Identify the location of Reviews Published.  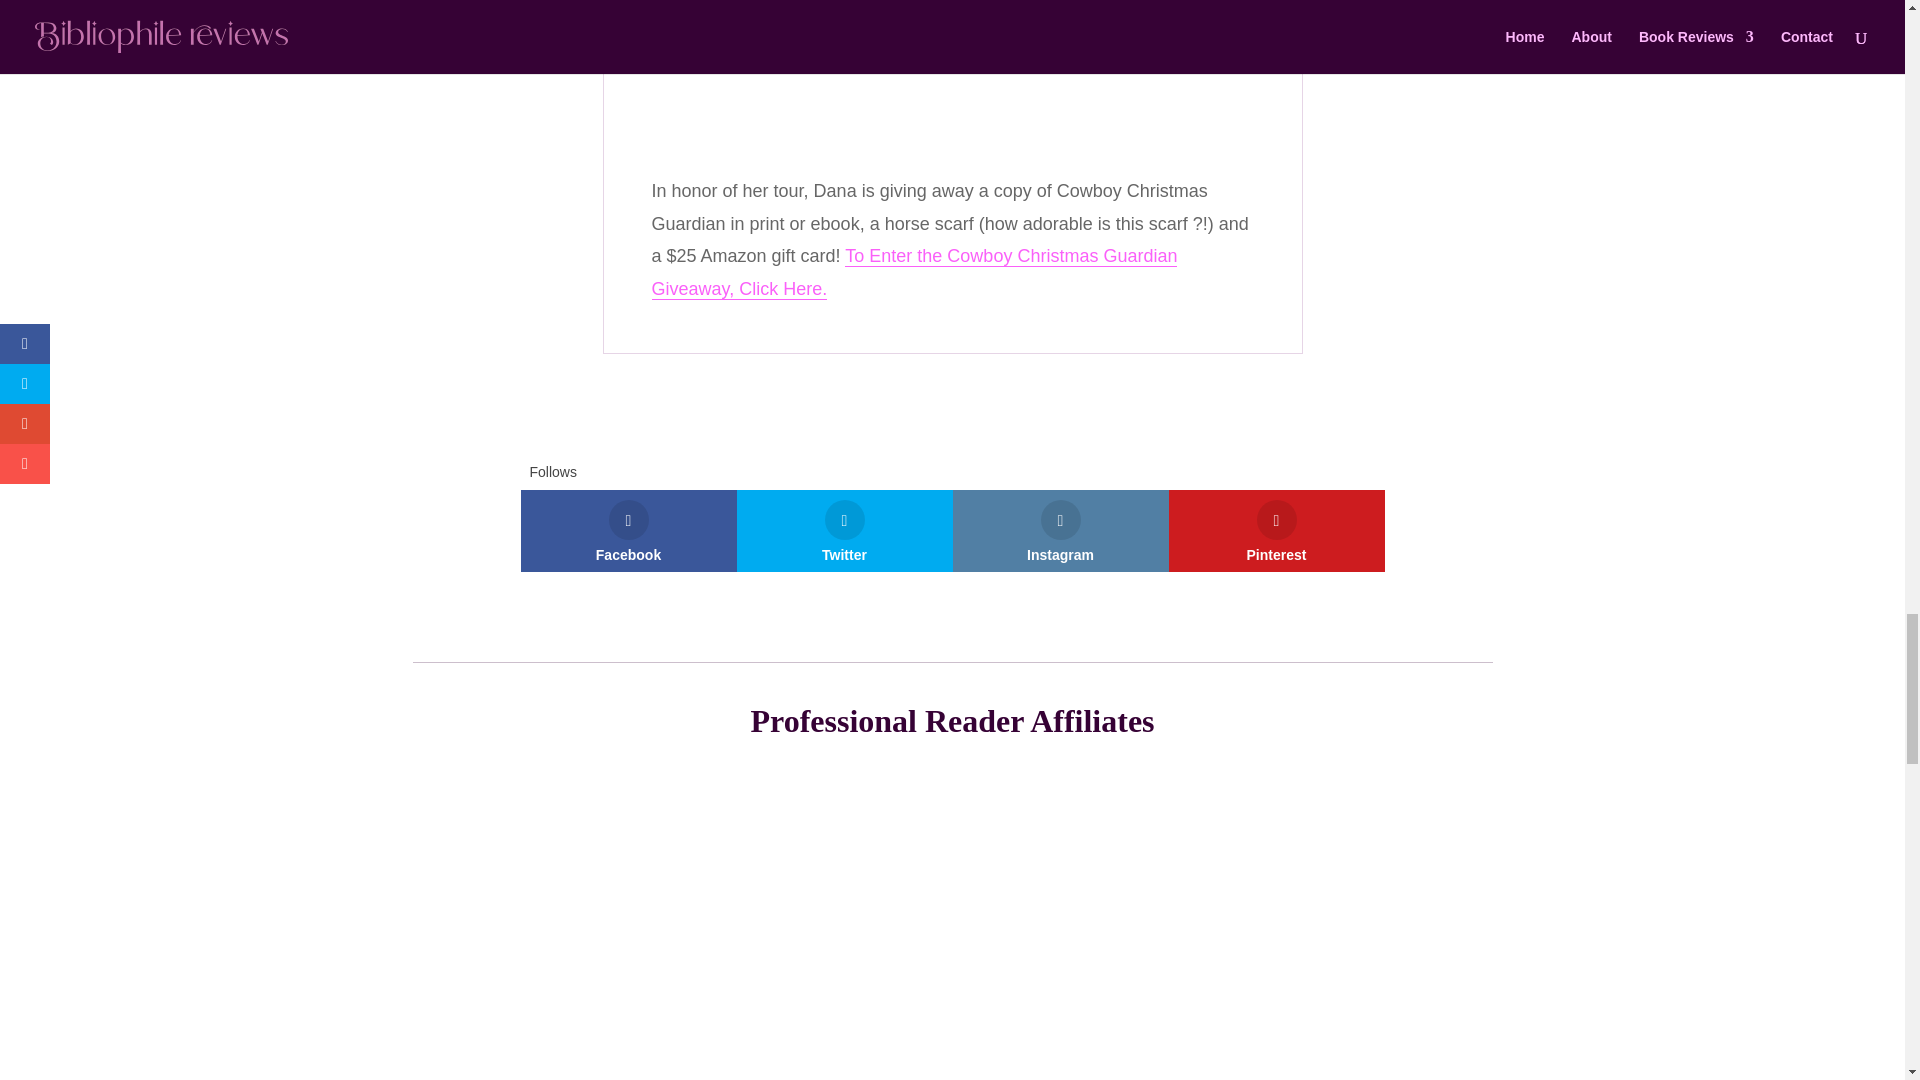
(994, 1034).